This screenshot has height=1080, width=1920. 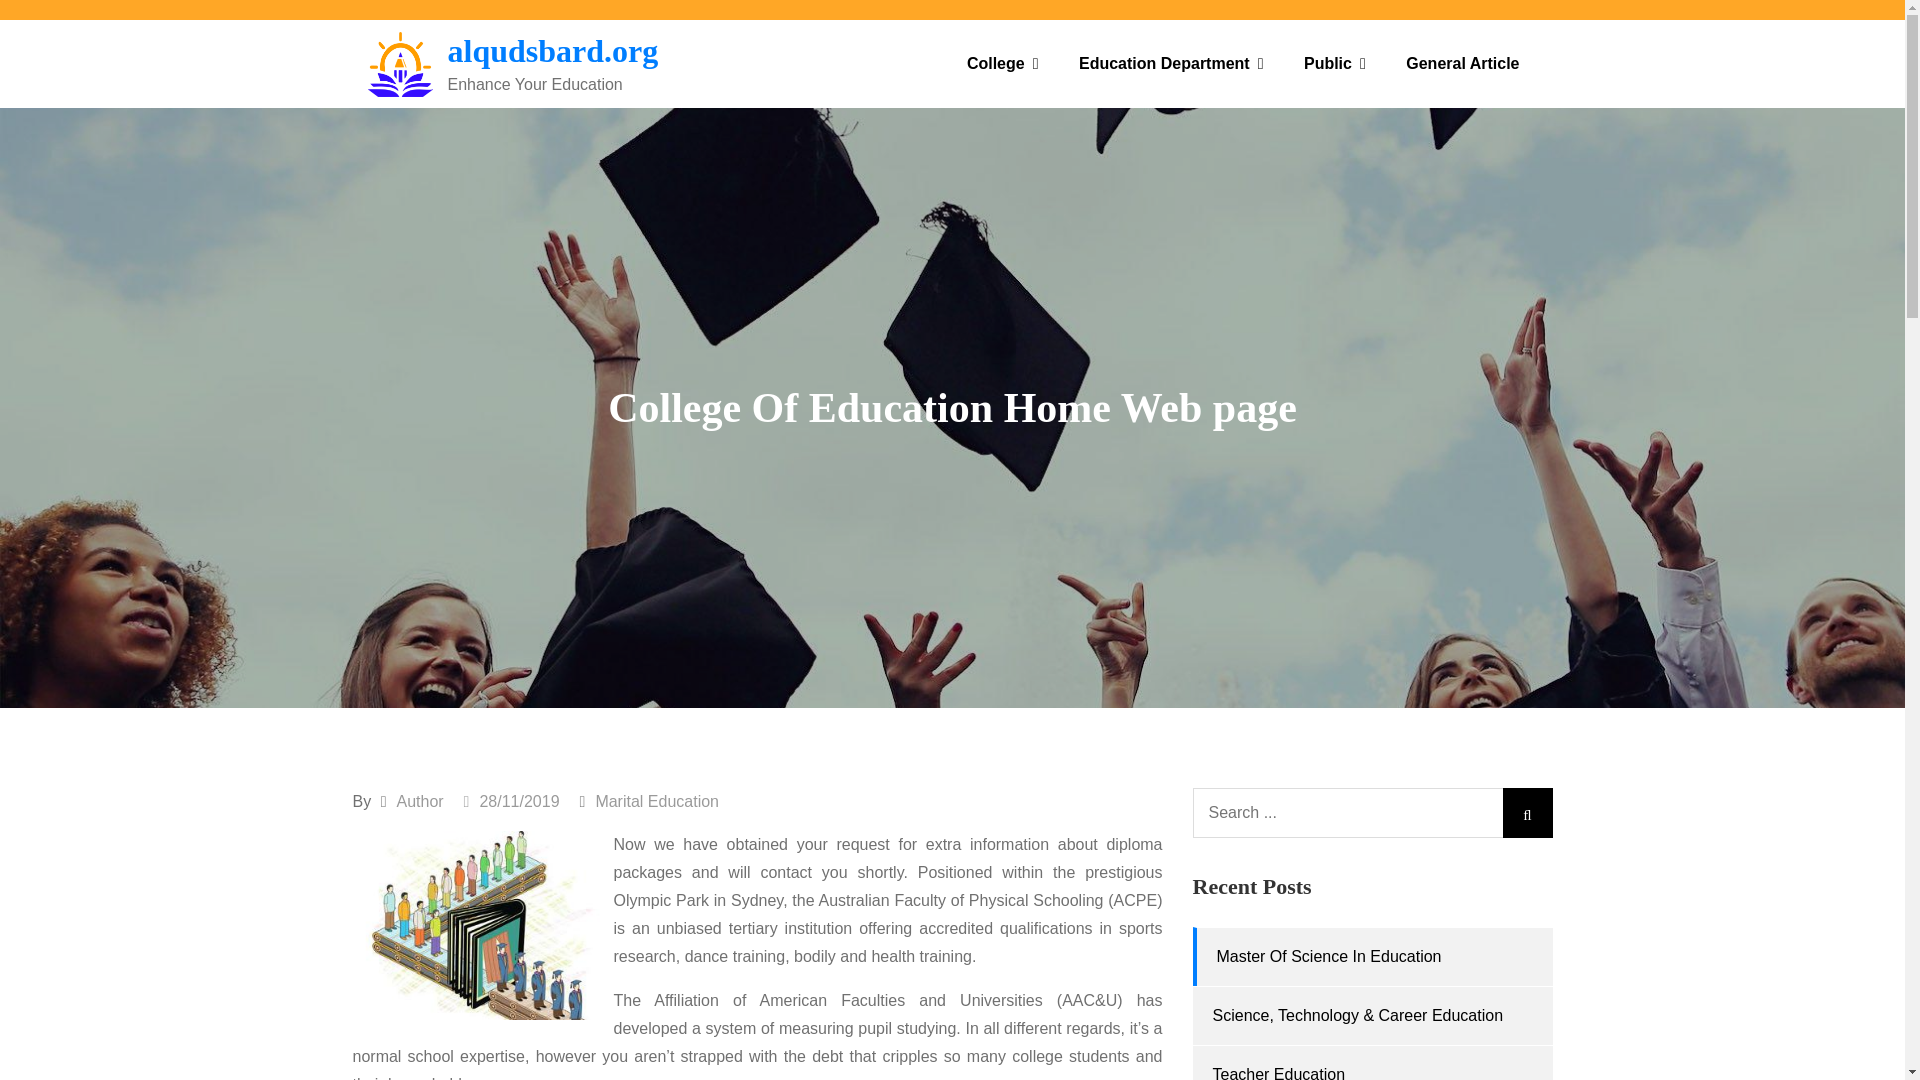 I want to click on Author, so click(x=419, y=801).